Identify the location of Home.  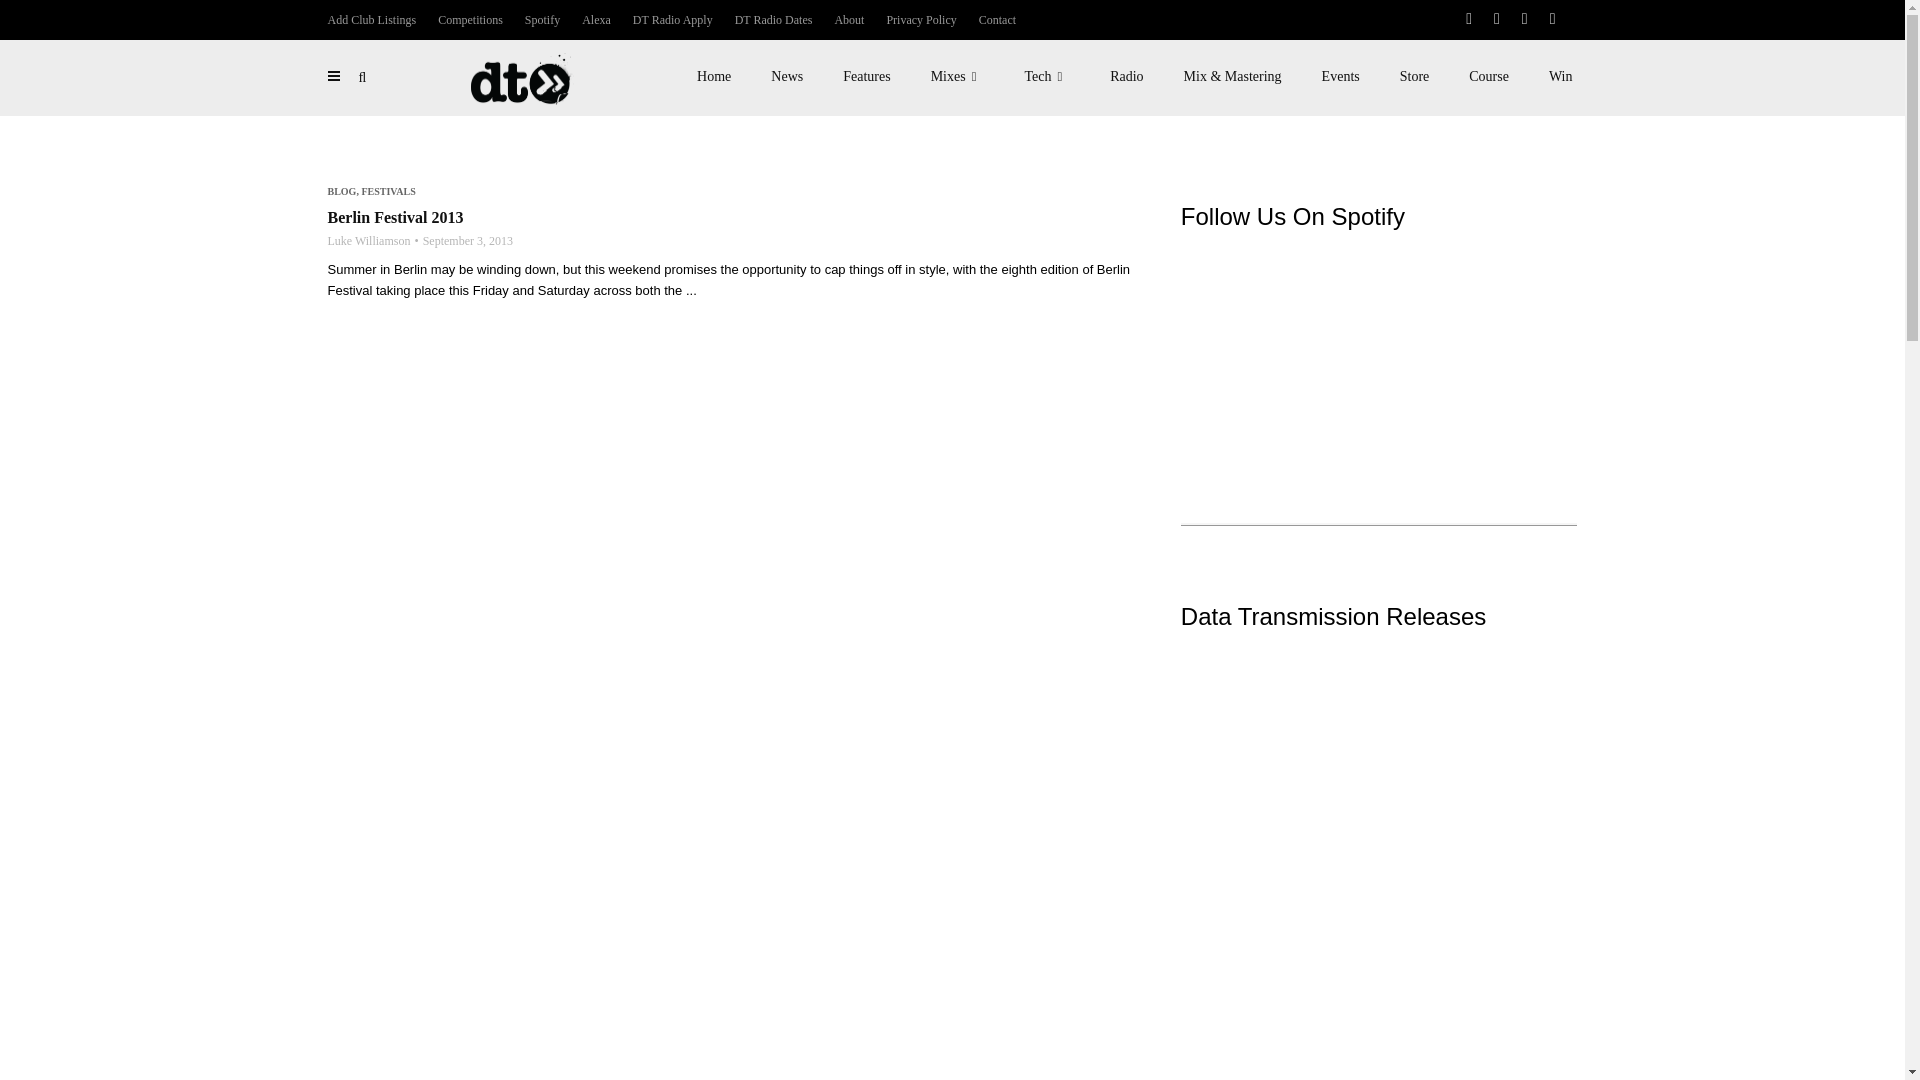
(714, 76).